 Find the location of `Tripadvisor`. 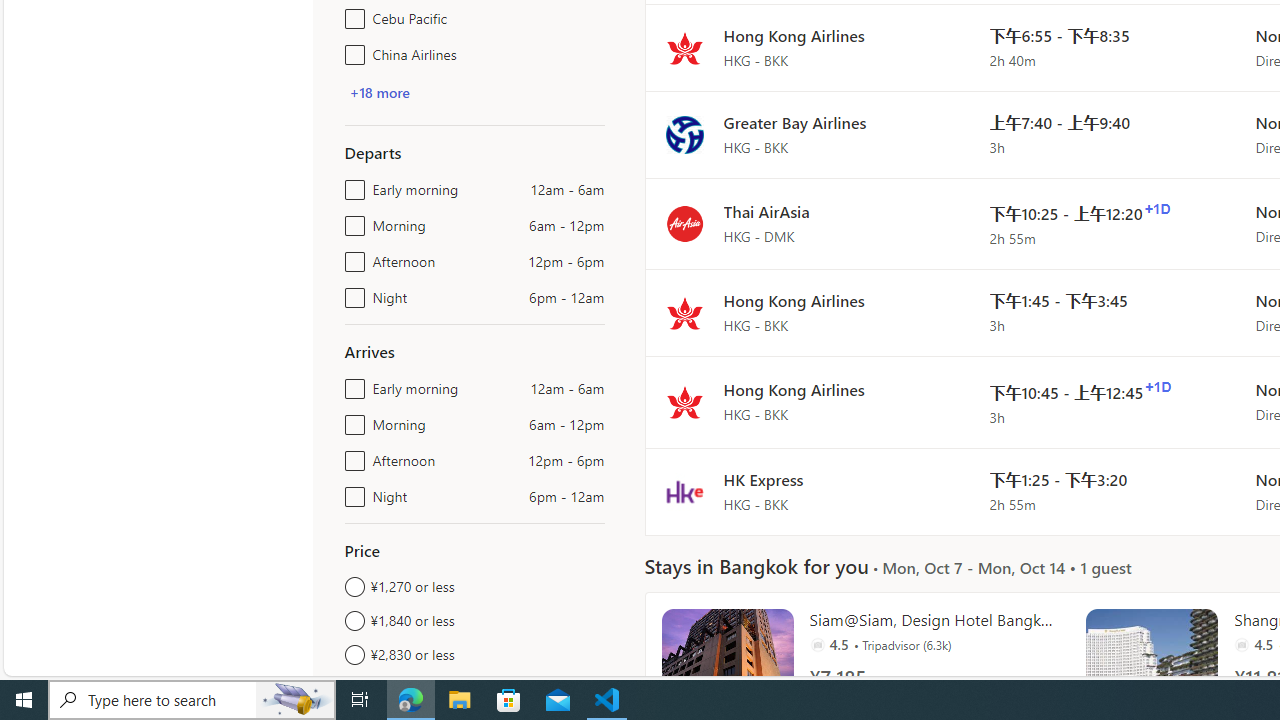

Tripadvisor is located at coordinates (1242, 644).